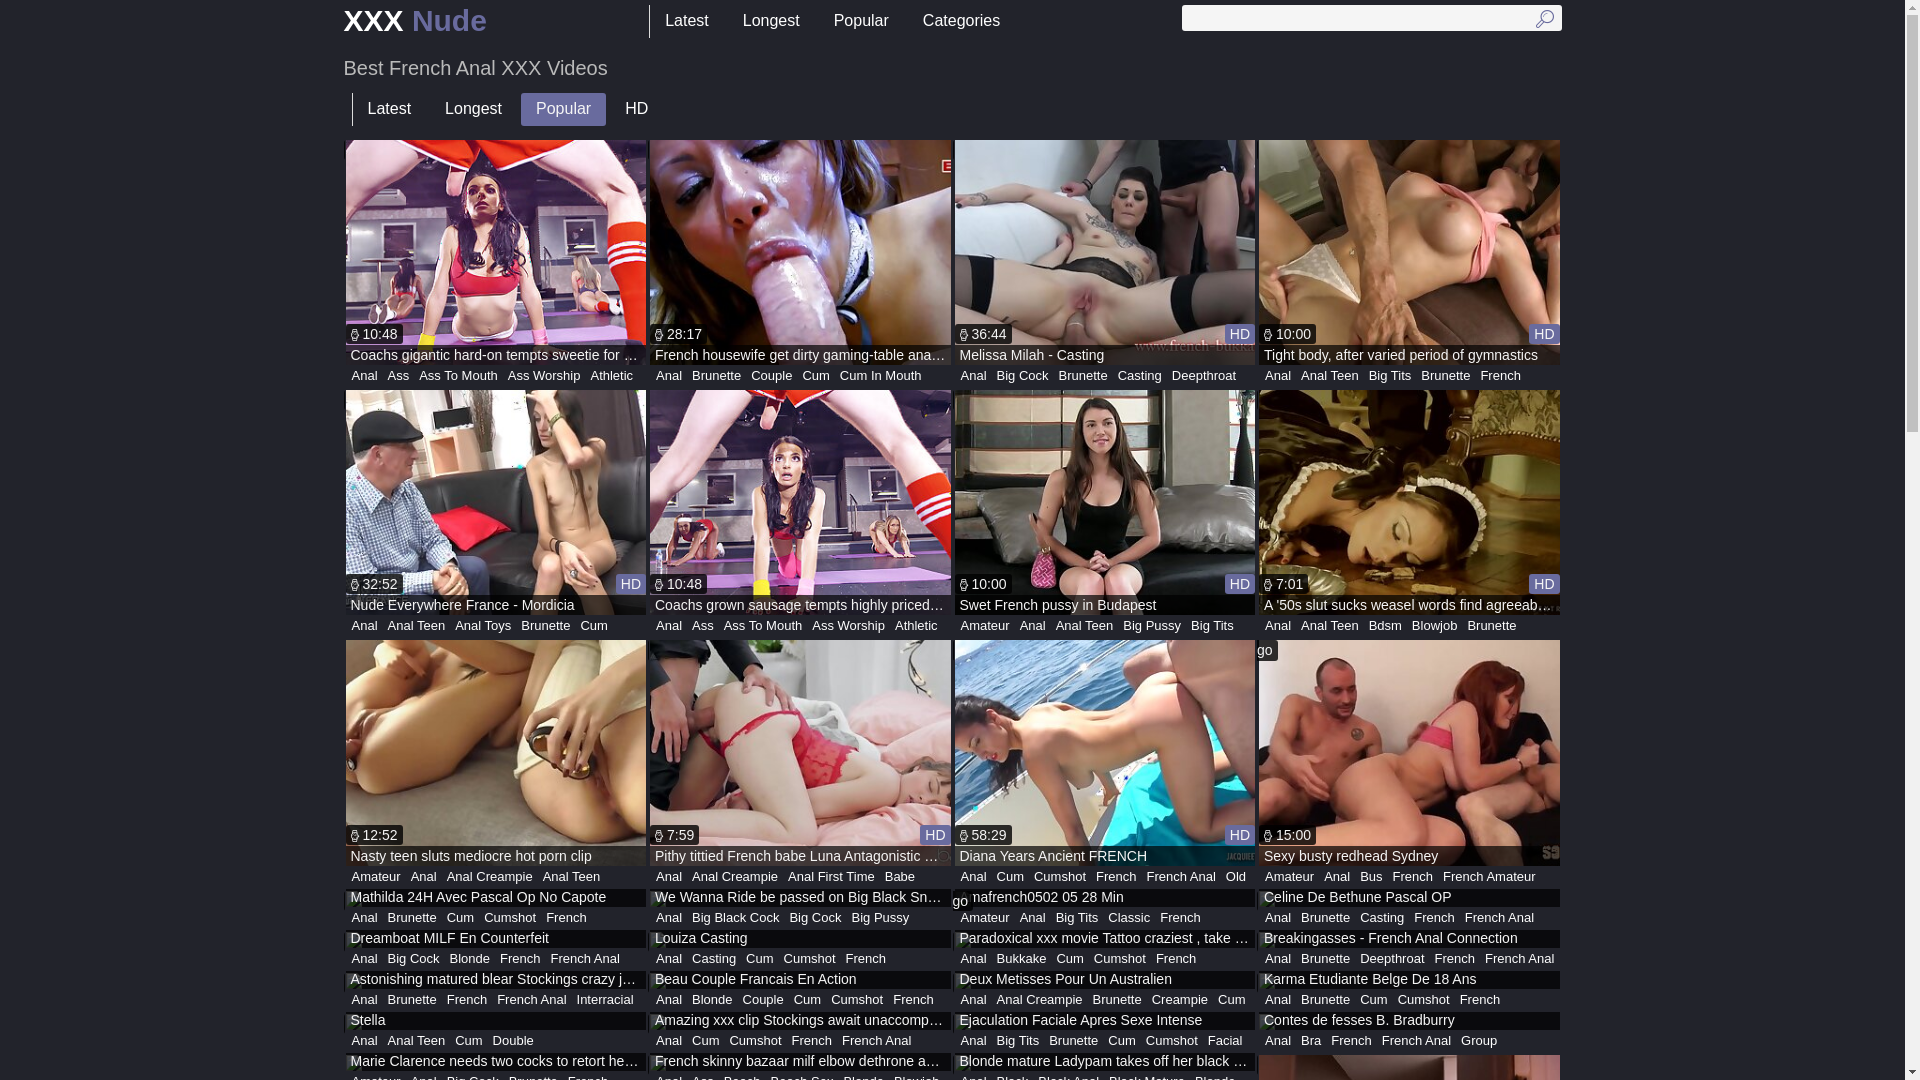 This screenshot has height=1080, width=1920. Describe the element at coordinates (1455, 959) in the screenshot. I see `French` at that location.